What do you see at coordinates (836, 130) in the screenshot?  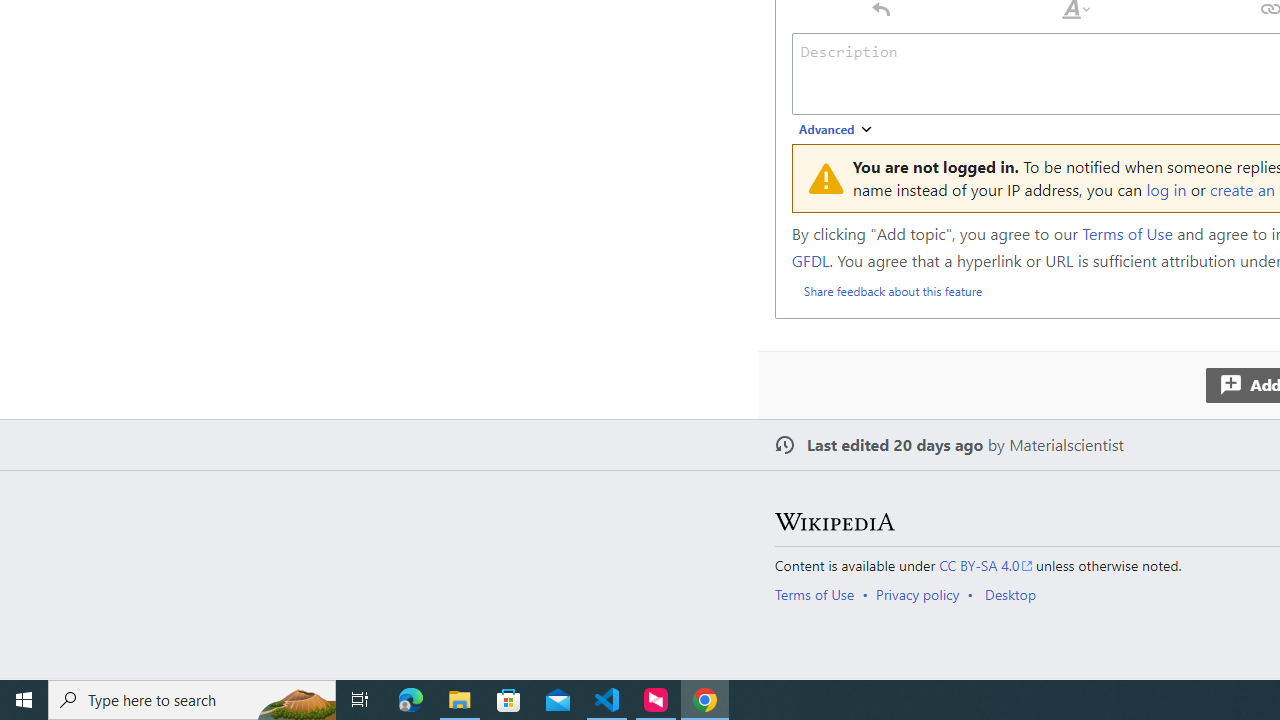 I see `Advanced` at bounding box center [836, 130].